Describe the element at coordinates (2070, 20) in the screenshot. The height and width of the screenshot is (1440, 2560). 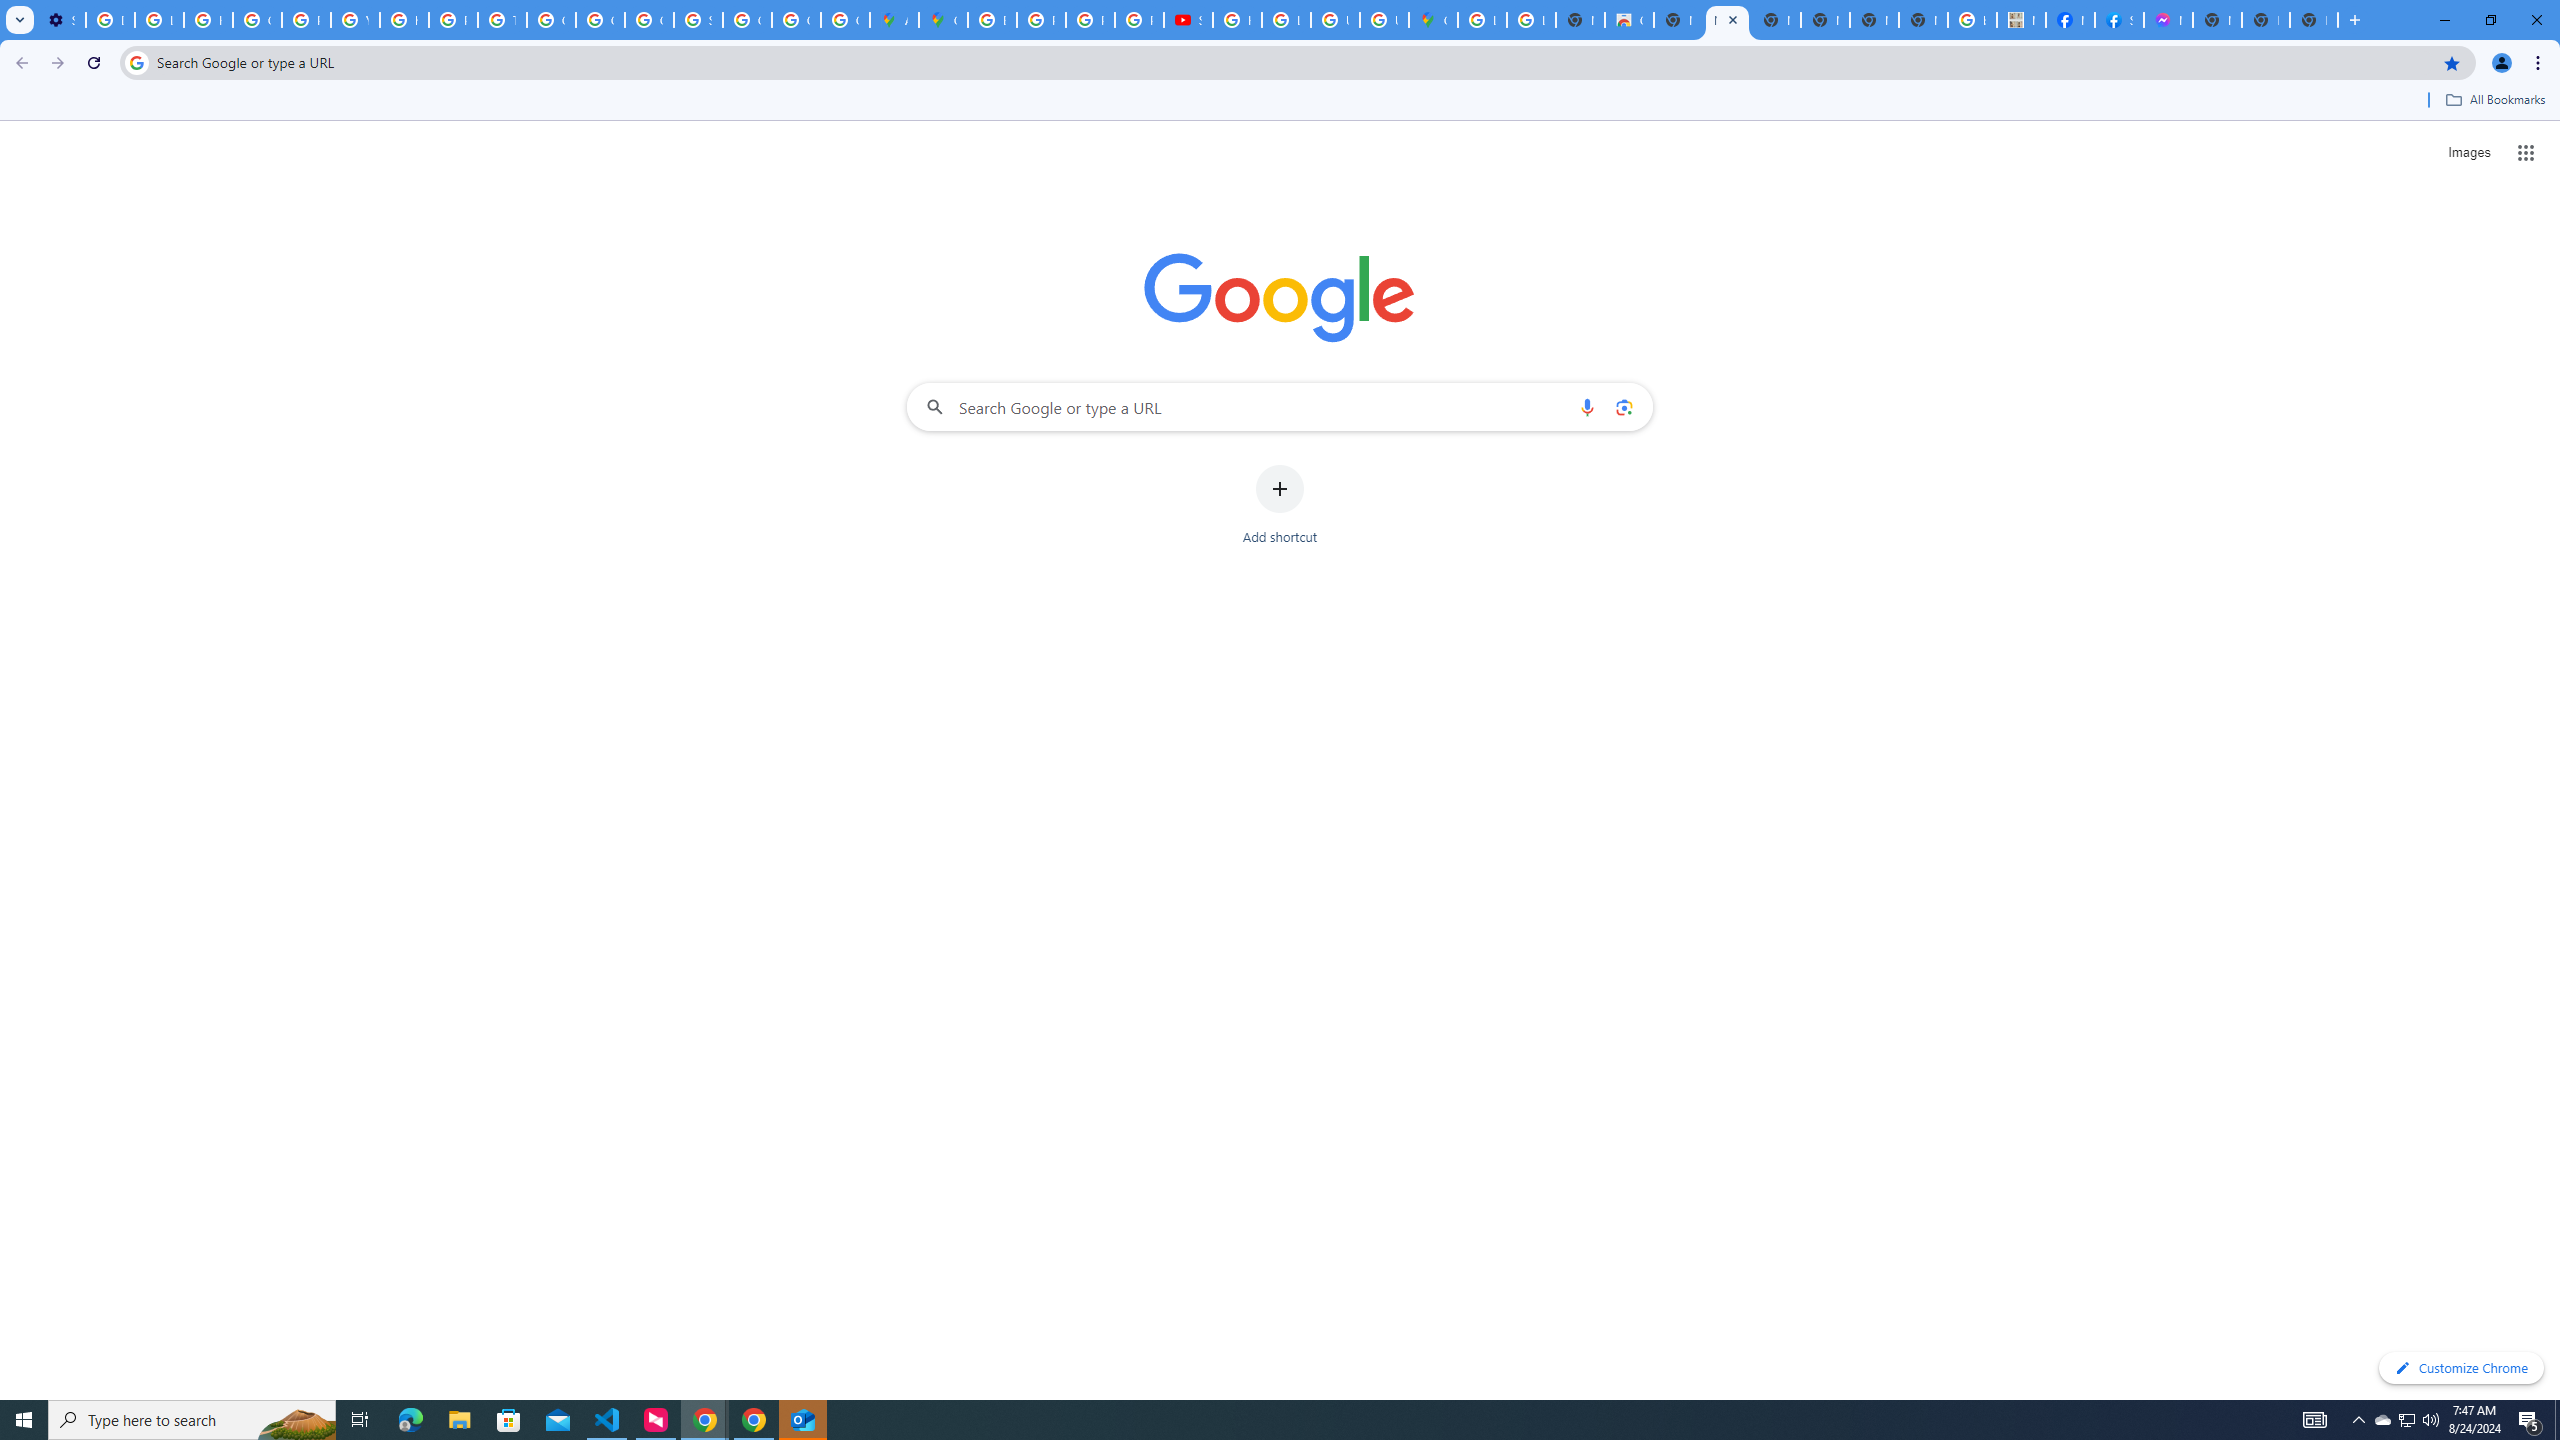
I see `Miley Cyrus | Facebook` at that location.